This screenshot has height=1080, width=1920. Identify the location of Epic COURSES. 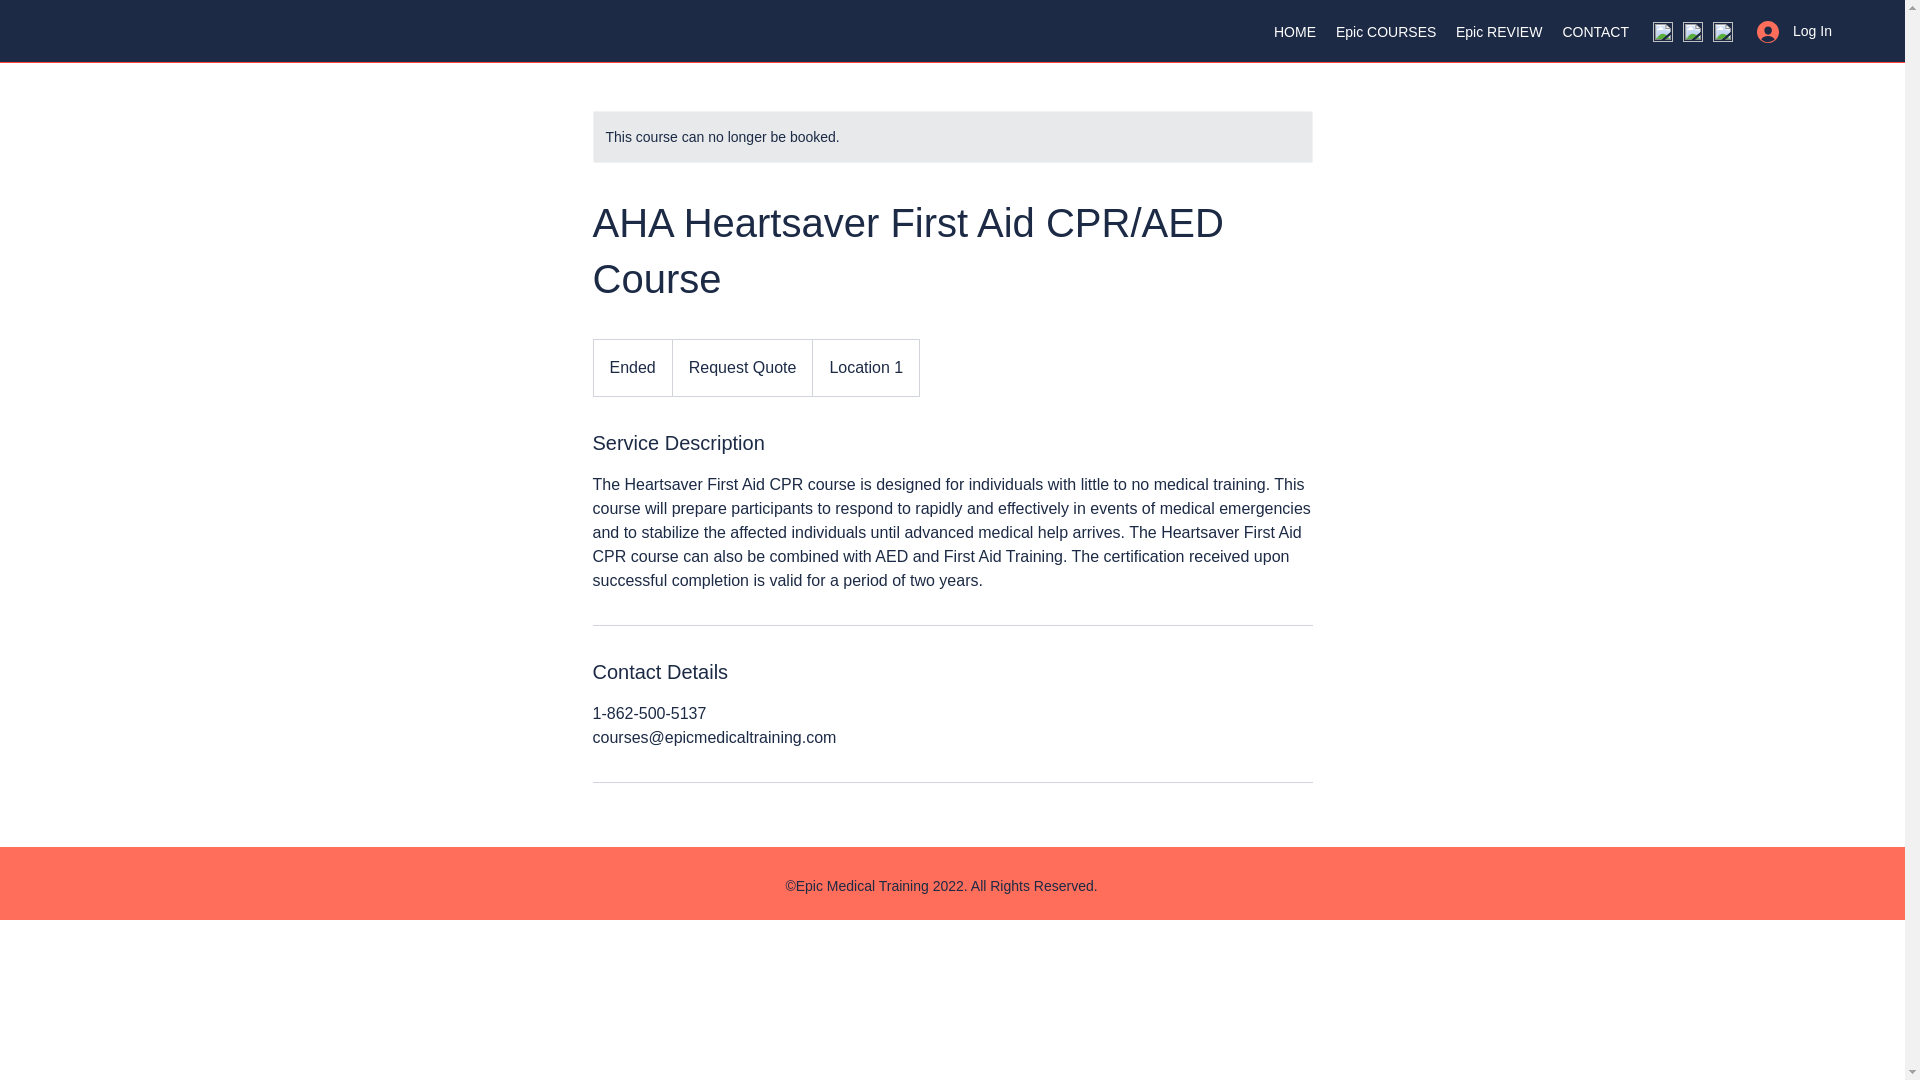
(1386, 32).